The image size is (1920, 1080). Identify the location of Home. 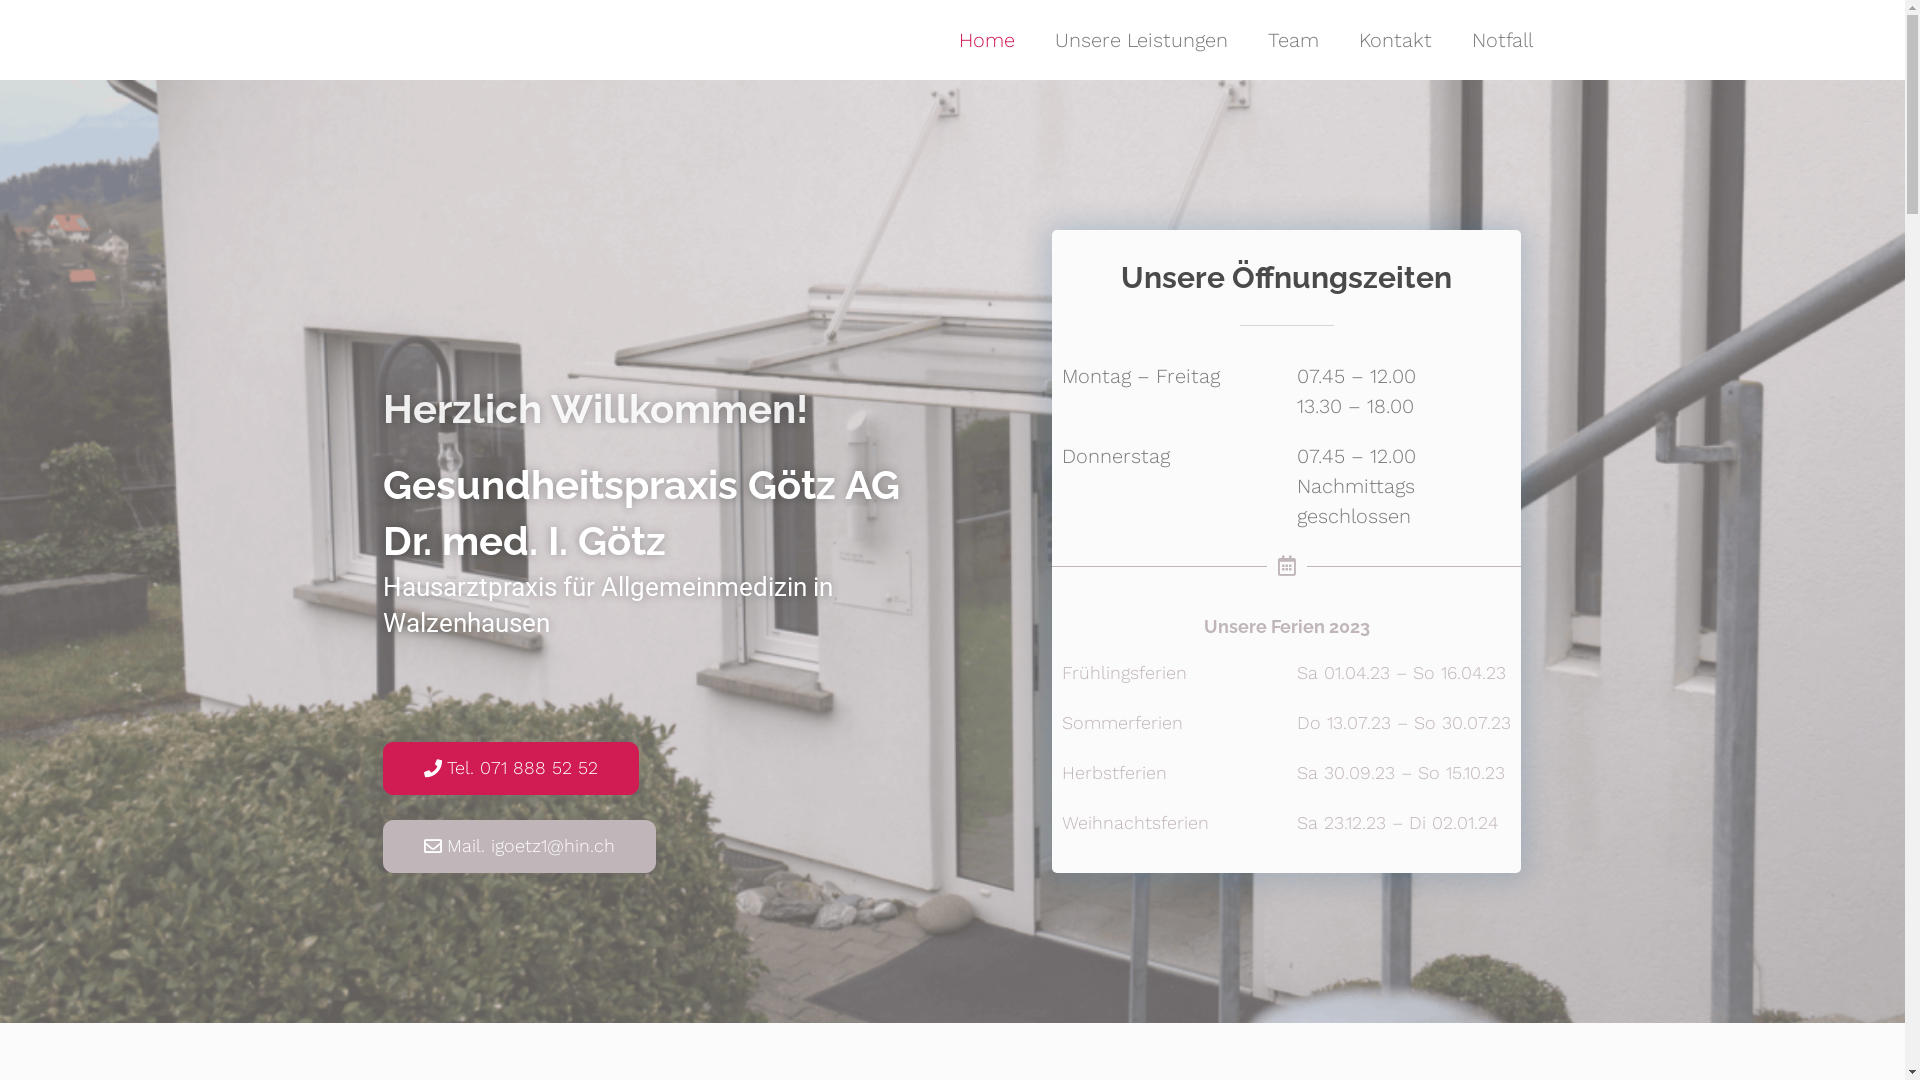
(986, 40).